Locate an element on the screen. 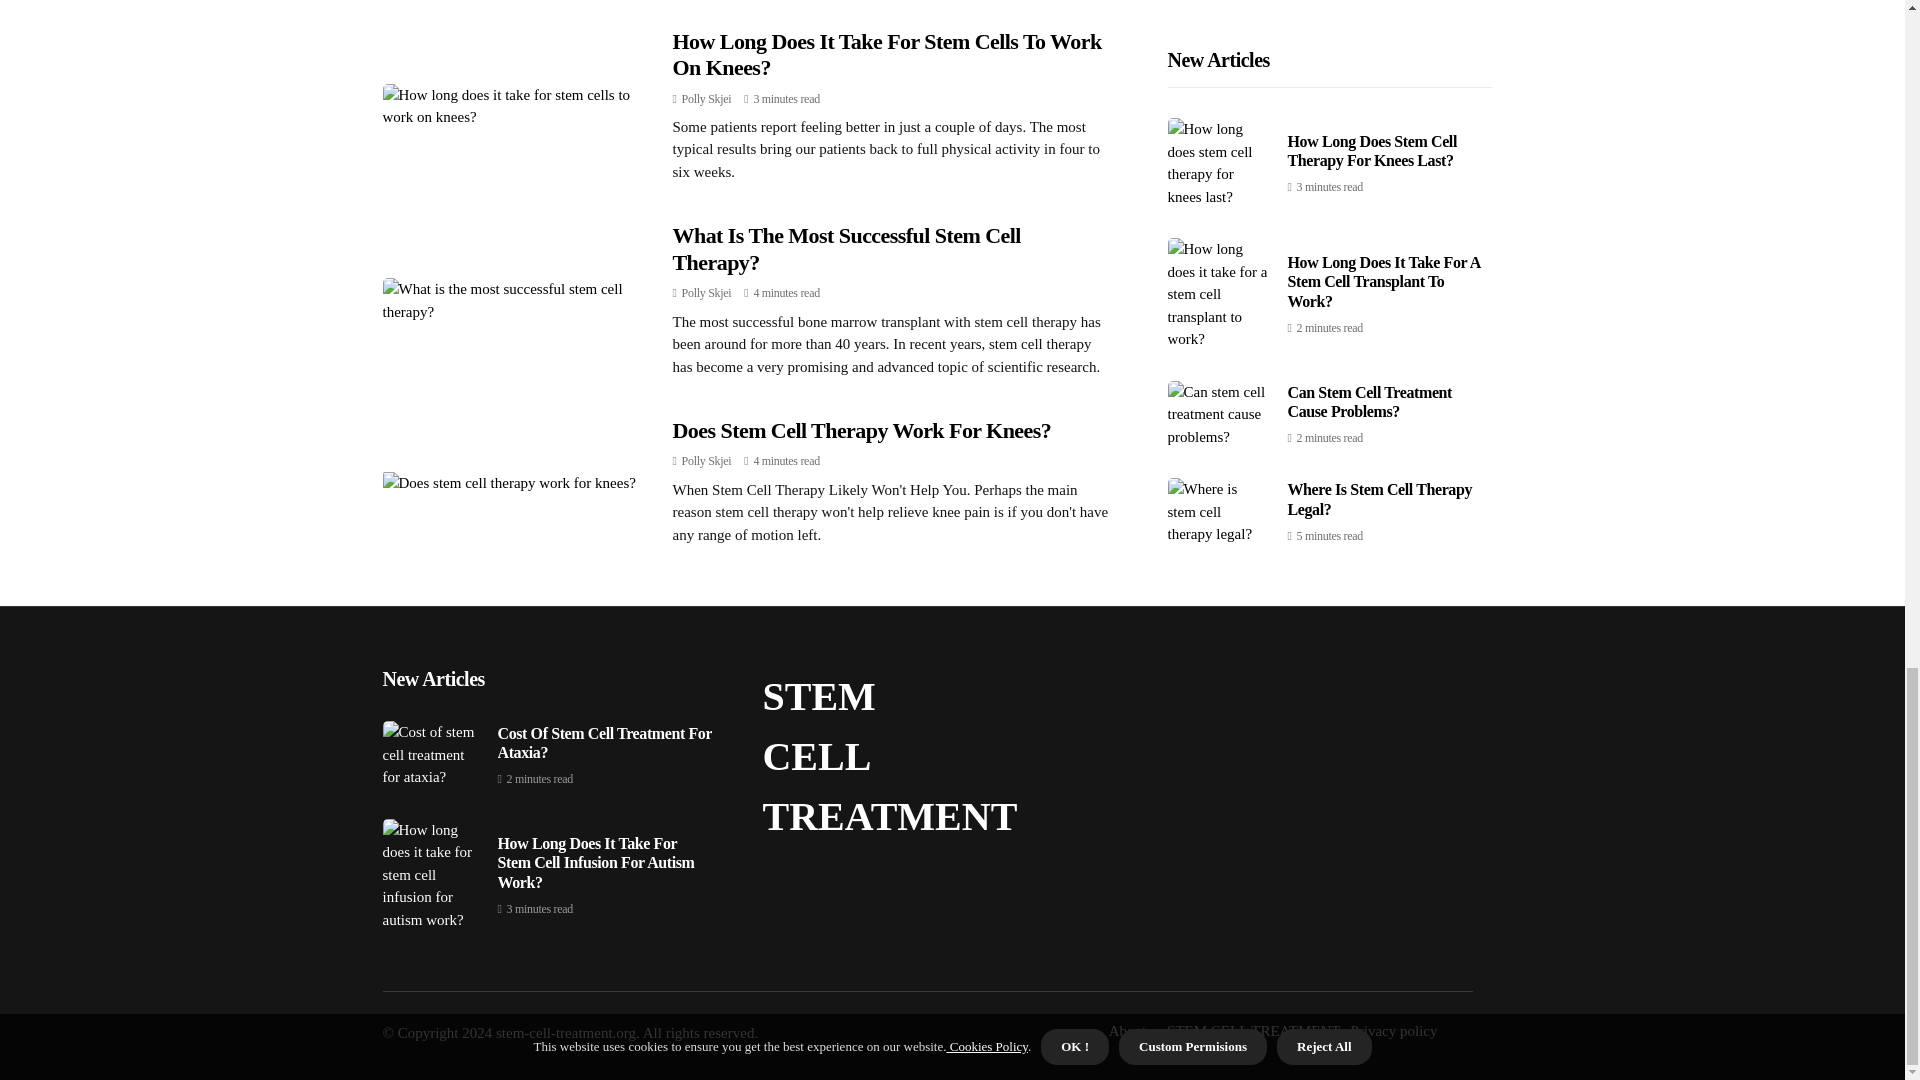  Polly Skjei is located at coordinates (706, 293).